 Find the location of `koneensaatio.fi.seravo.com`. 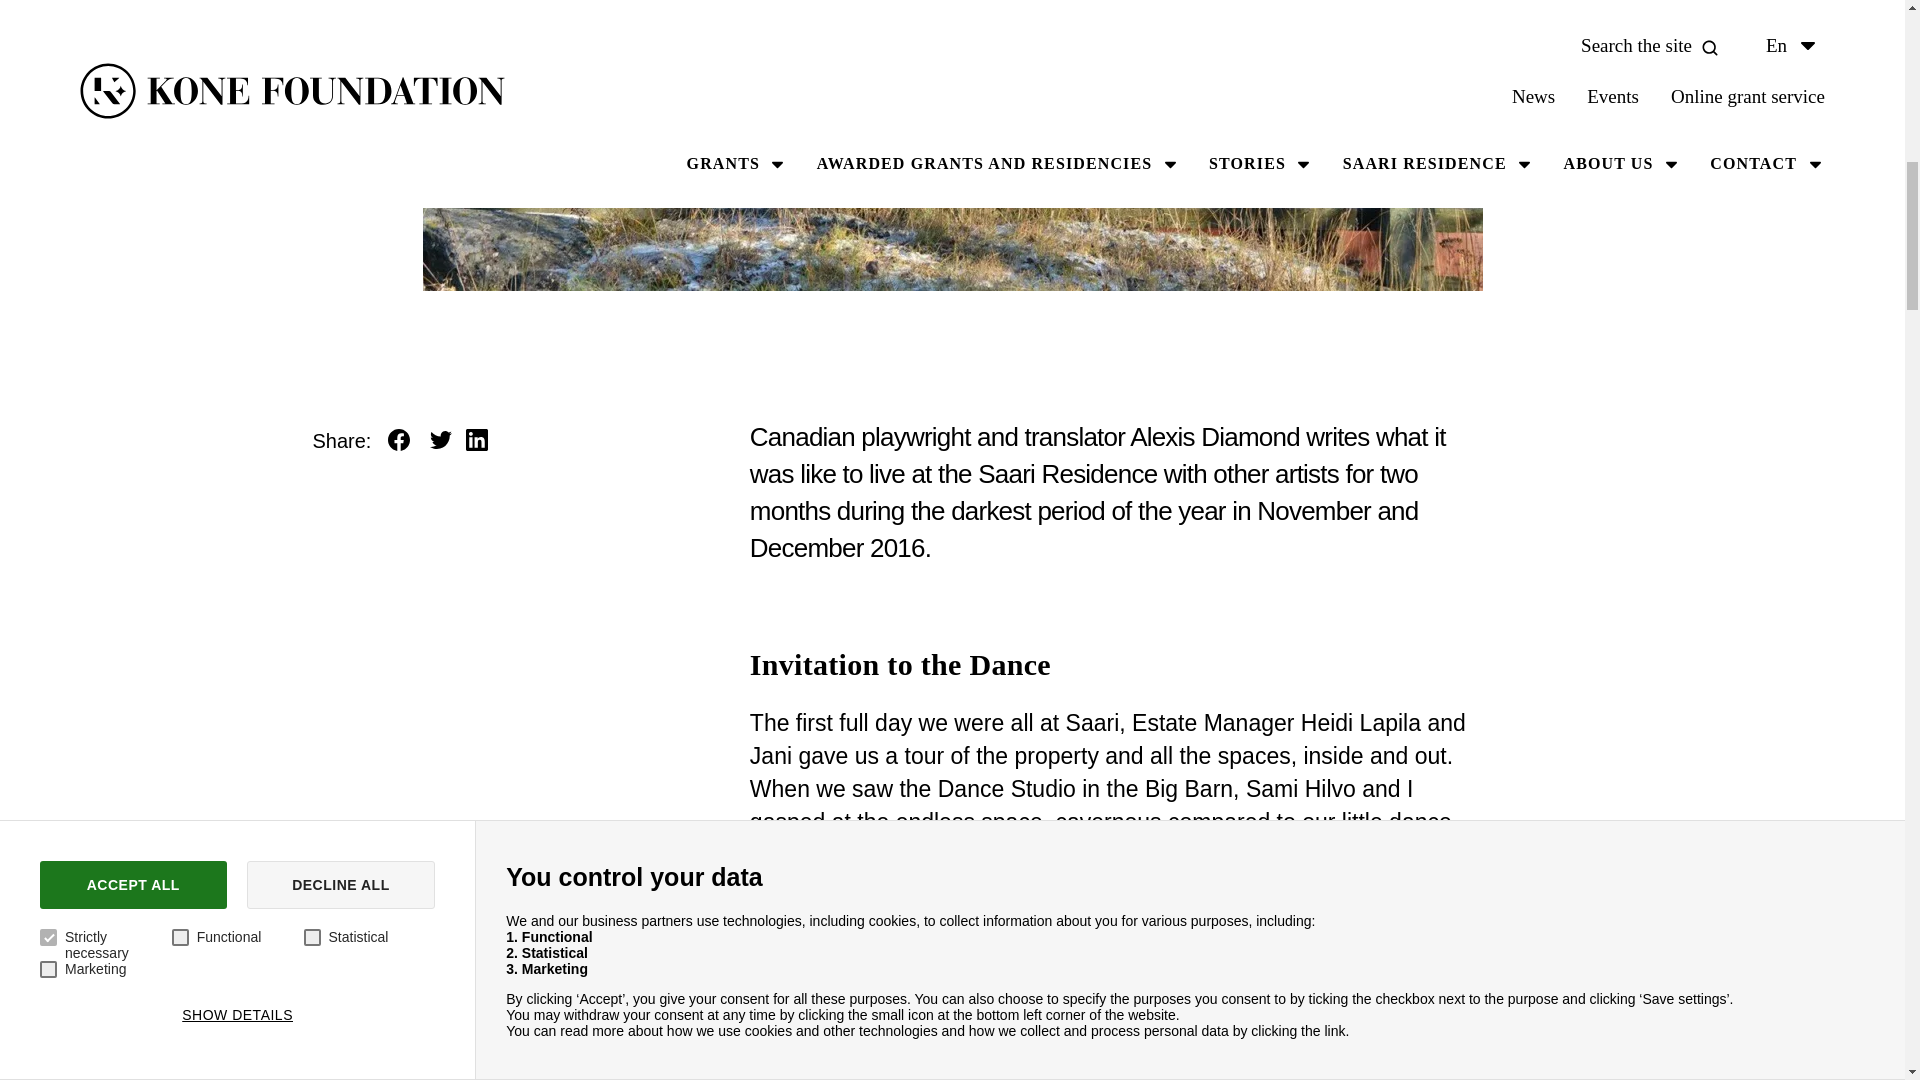

koneensaatio.fi.seravo.com is located at coordinates (1756, 244).